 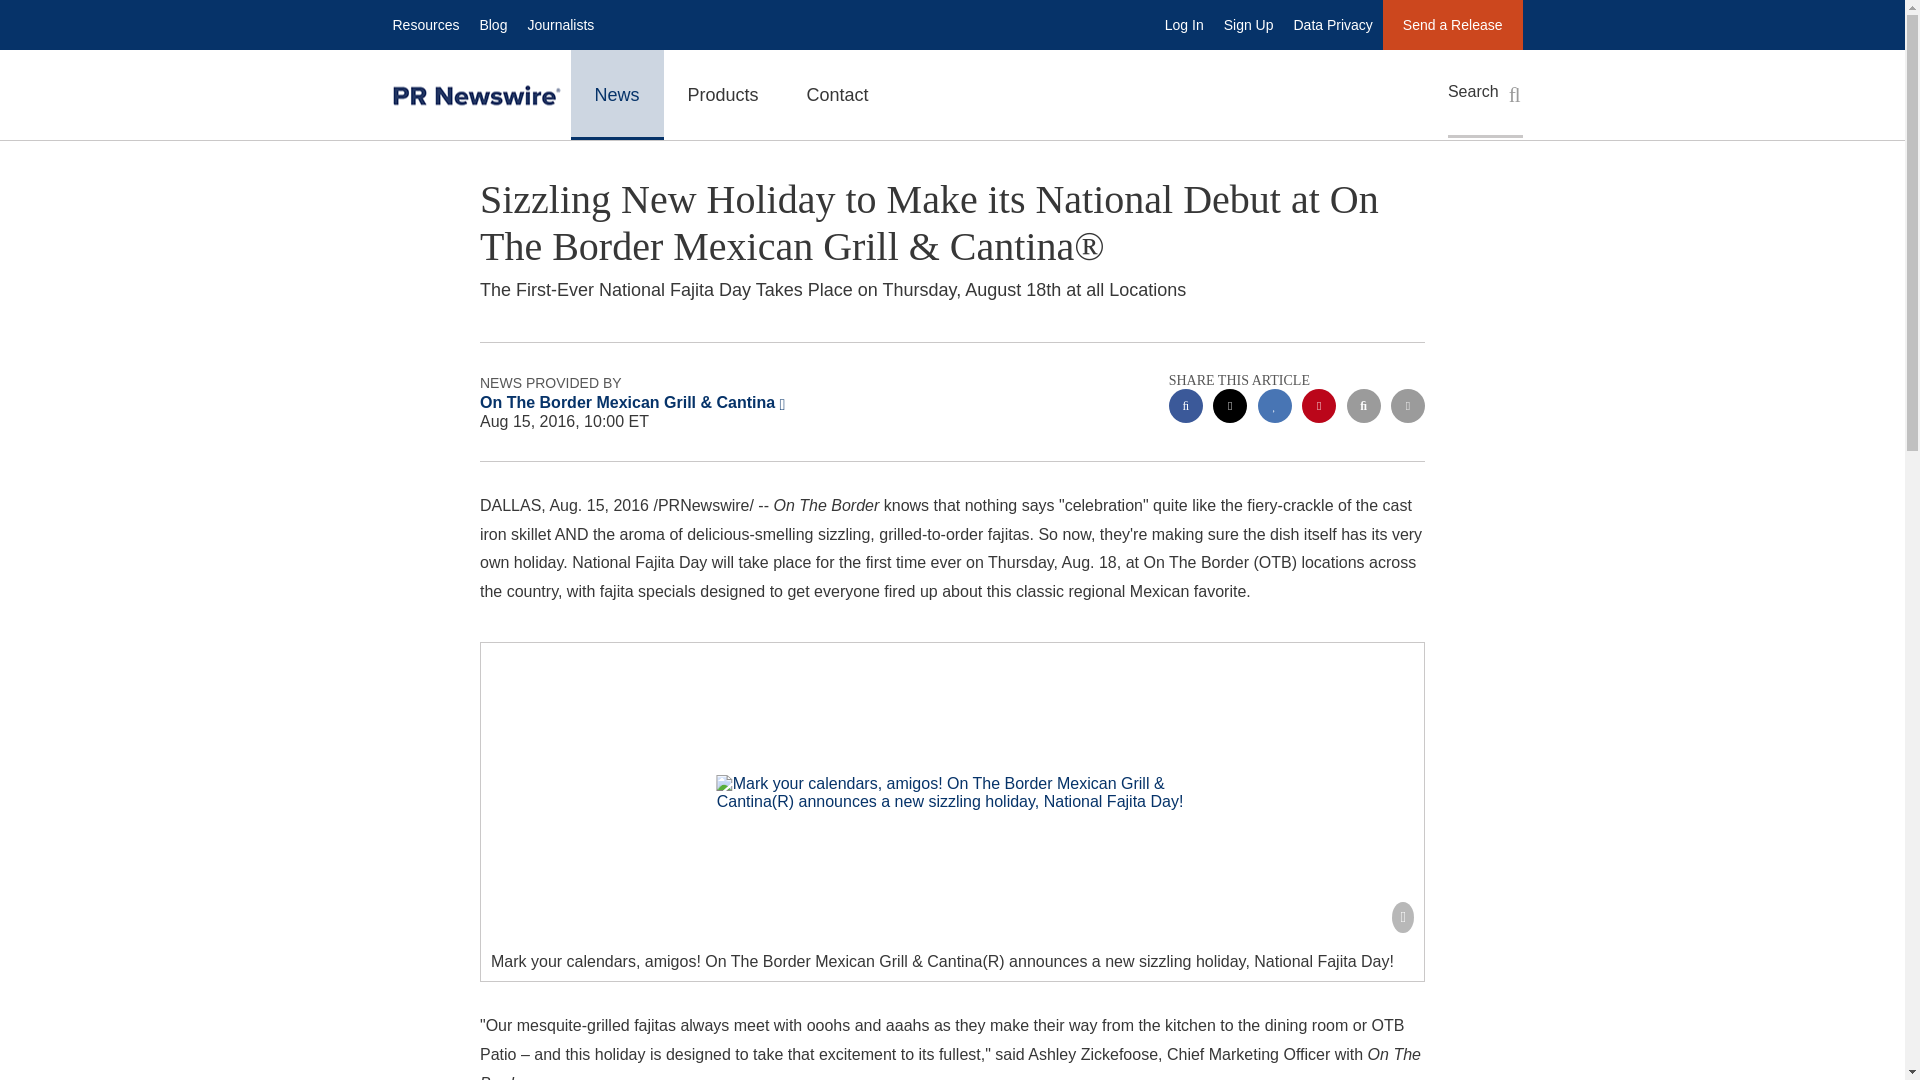 I want to click on News, so click(x=616, y=94).